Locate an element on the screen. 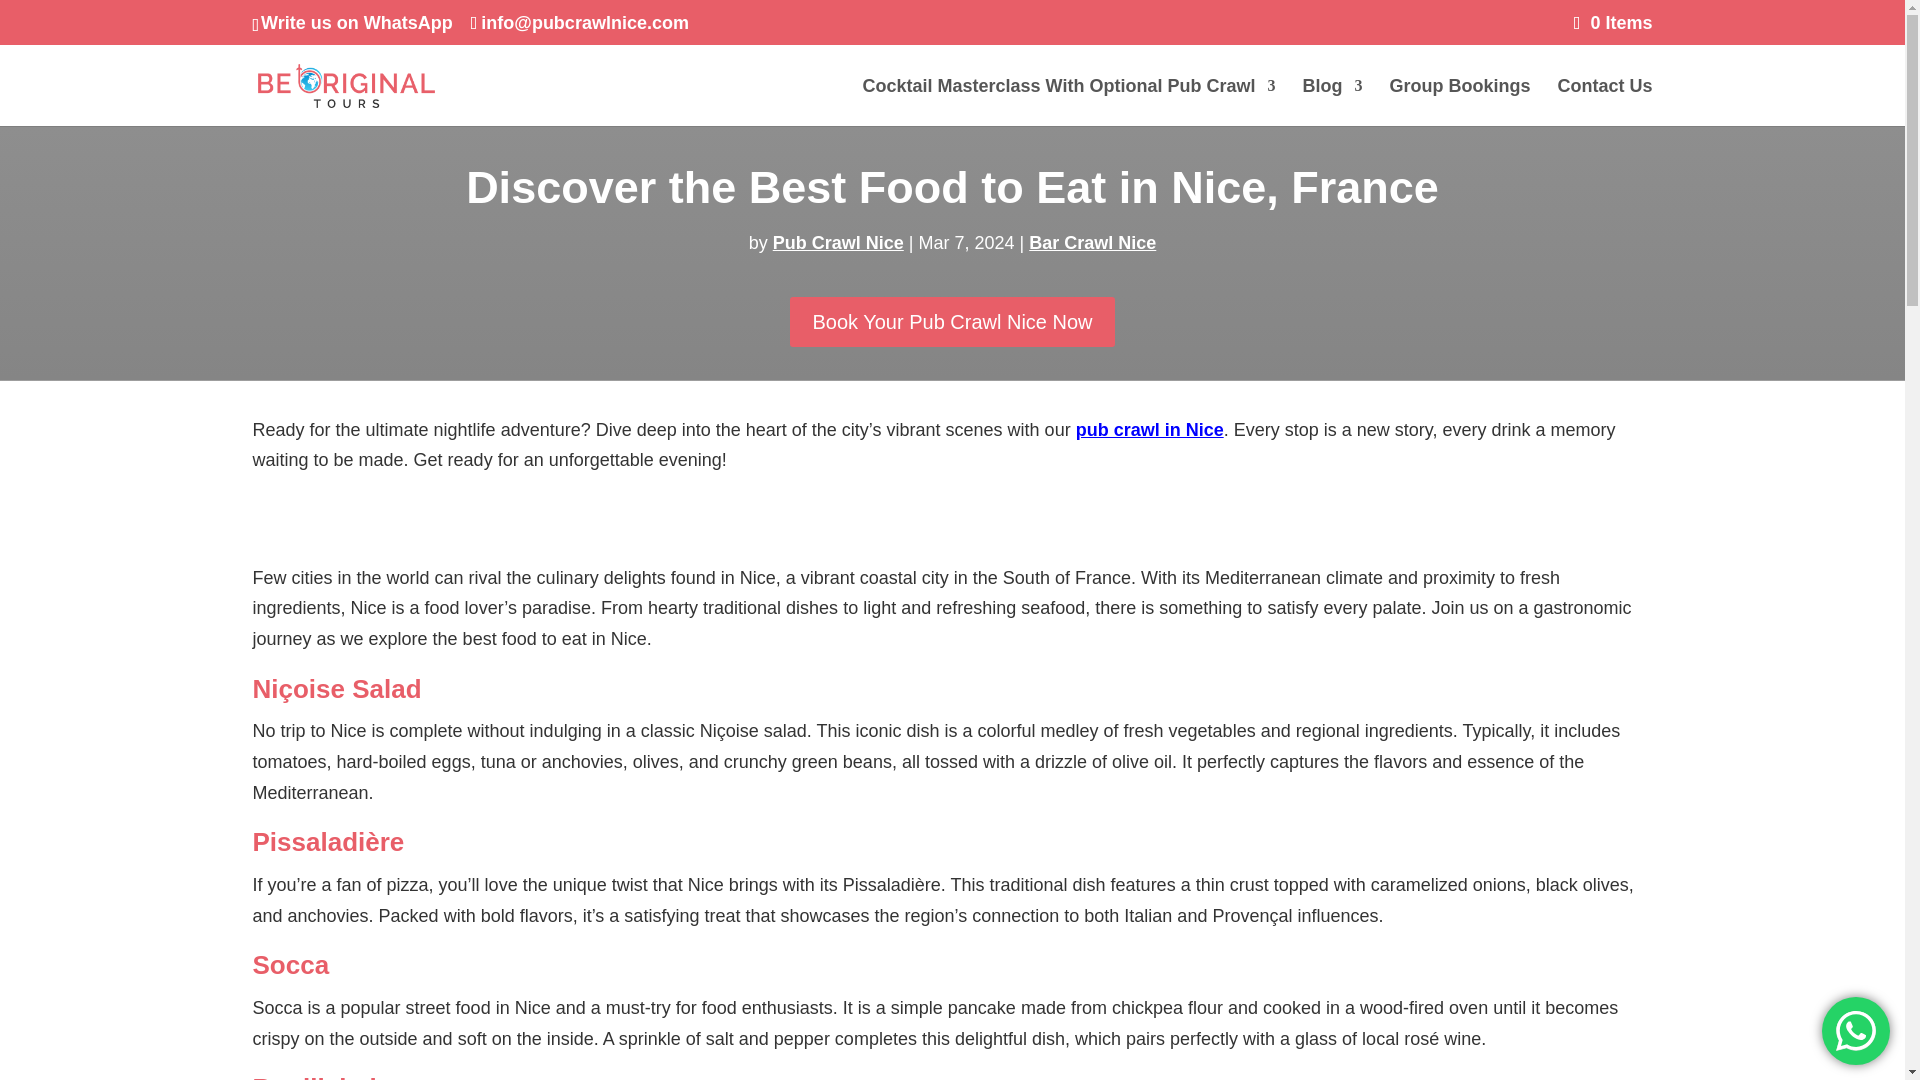 This screenshot has width=1920, height=1080. pub crawl in Nice is located at coordinates (1150, 430).